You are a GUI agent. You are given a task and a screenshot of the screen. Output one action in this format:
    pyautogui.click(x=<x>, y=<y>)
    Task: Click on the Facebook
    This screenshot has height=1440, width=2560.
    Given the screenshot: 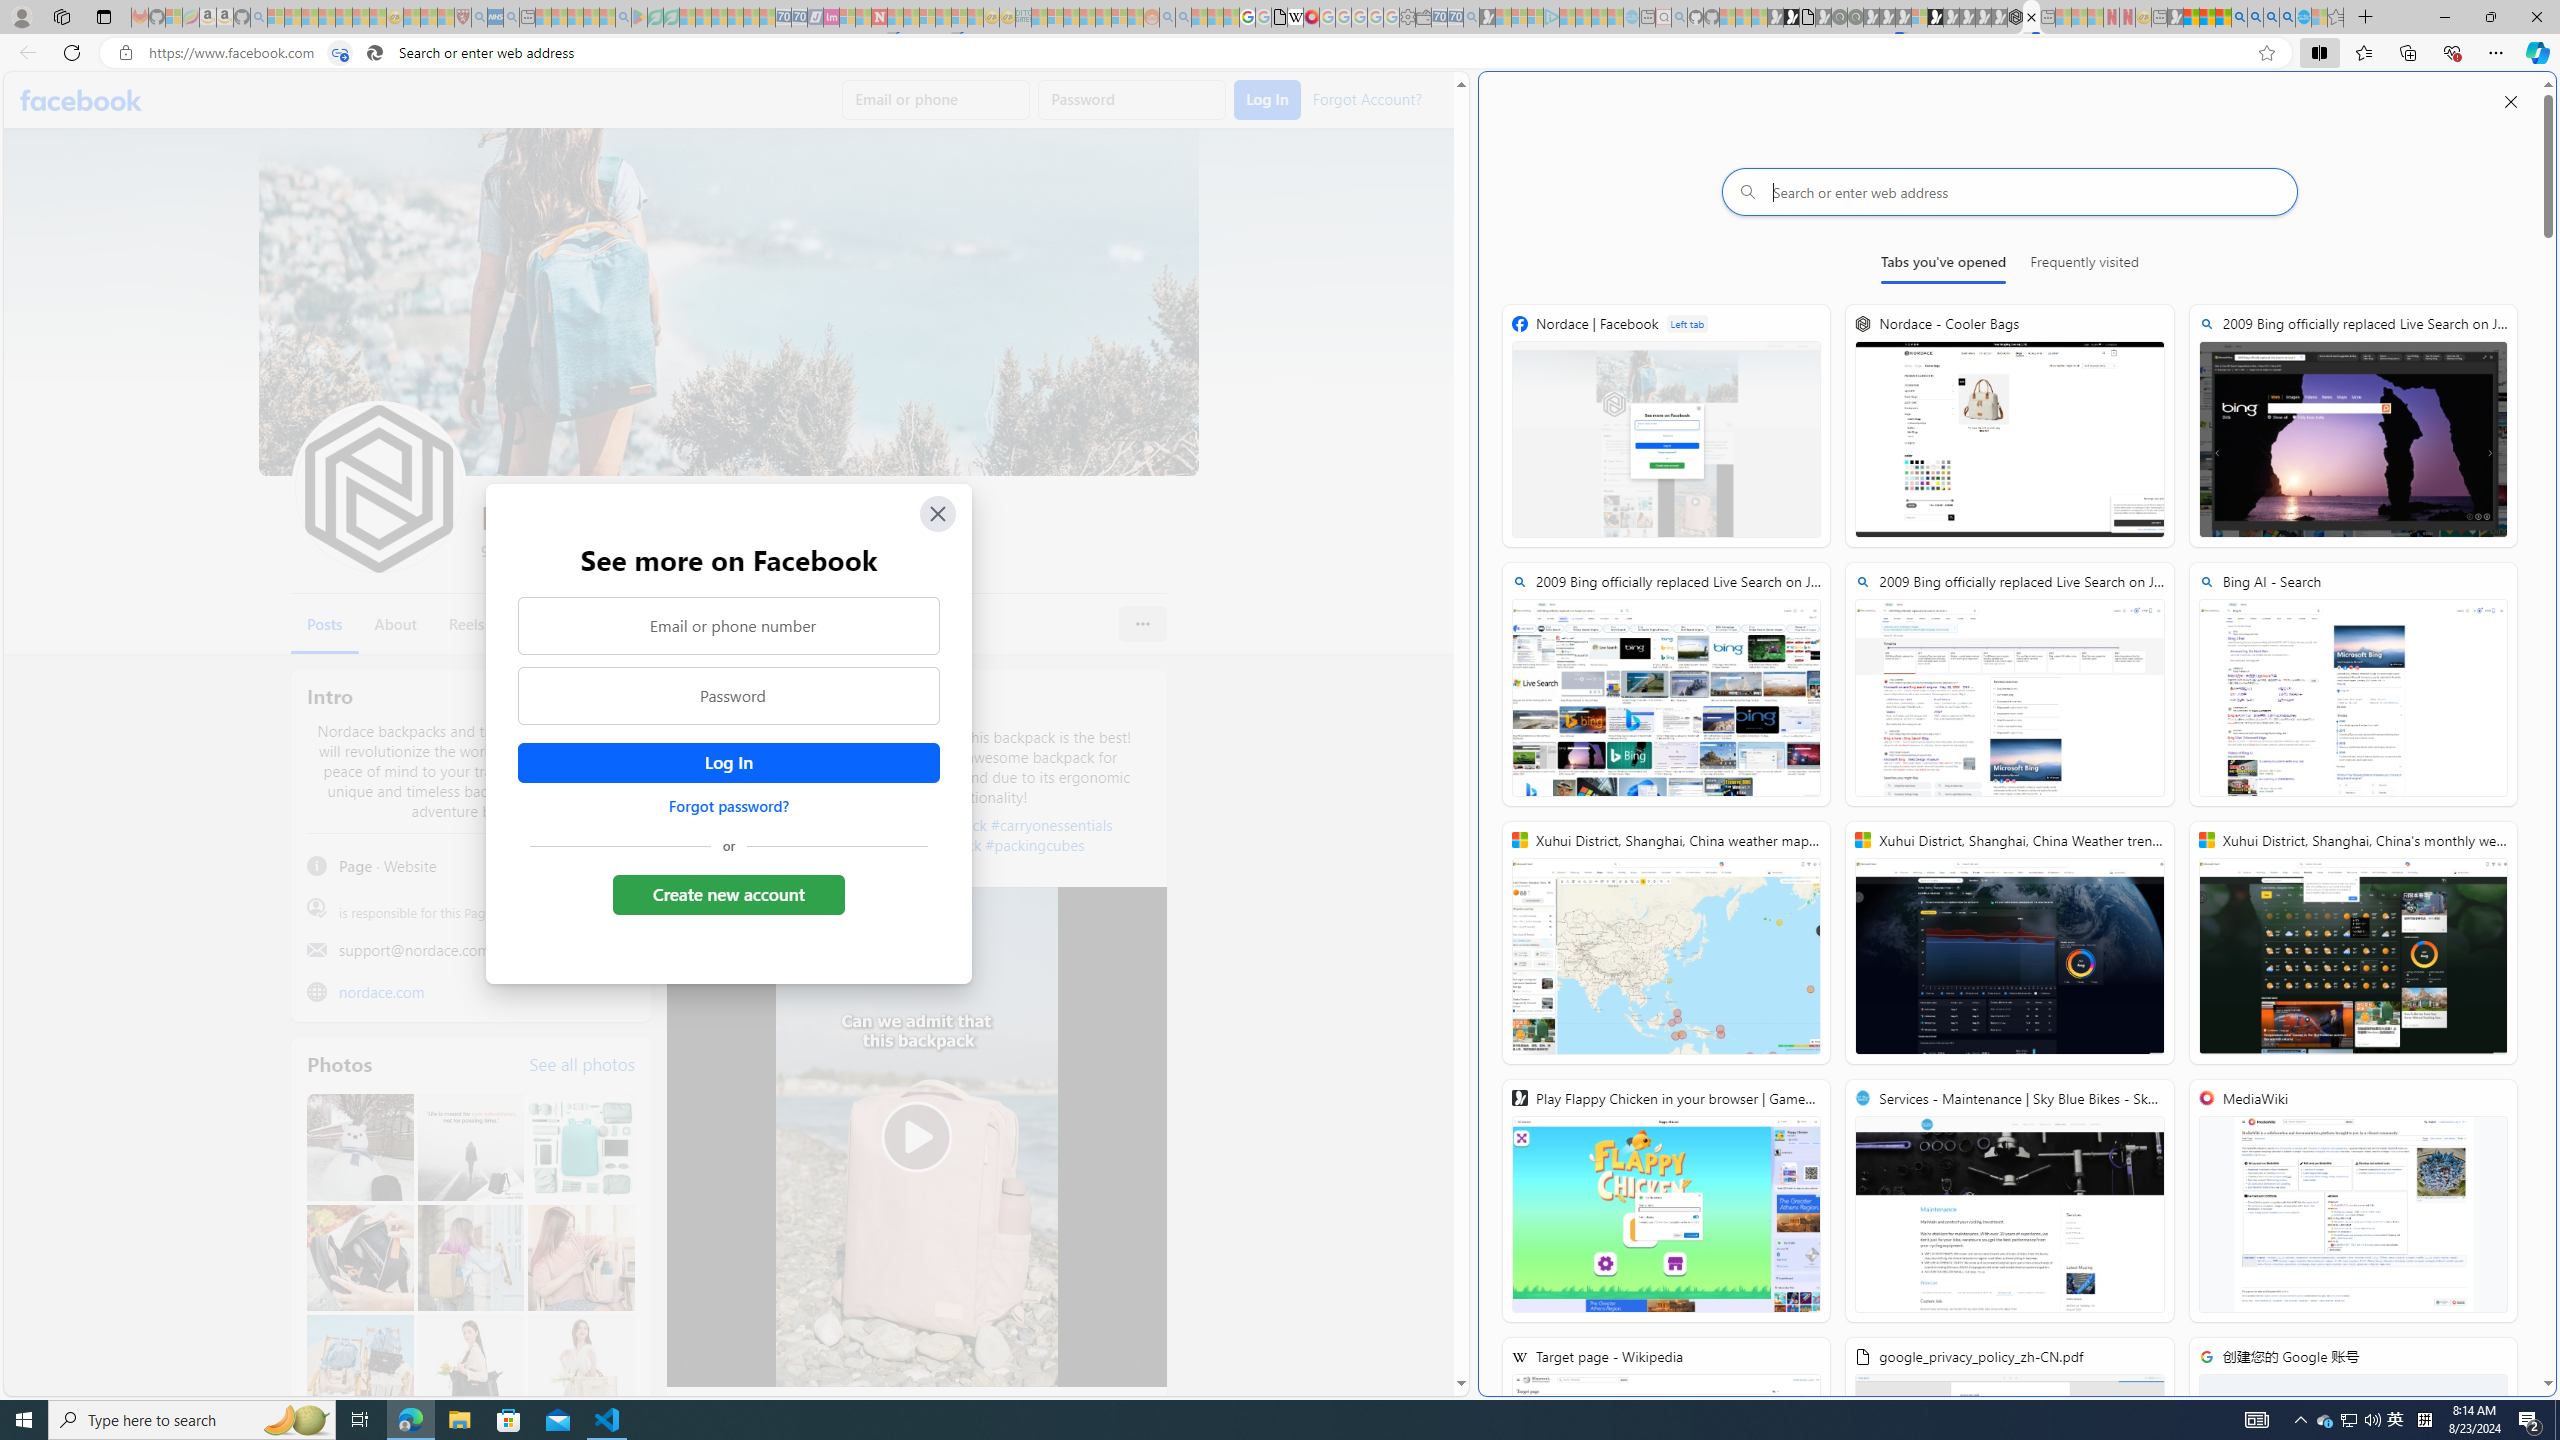 What is the action you would take?
    pyautogui.click(x=82, y=100)
    